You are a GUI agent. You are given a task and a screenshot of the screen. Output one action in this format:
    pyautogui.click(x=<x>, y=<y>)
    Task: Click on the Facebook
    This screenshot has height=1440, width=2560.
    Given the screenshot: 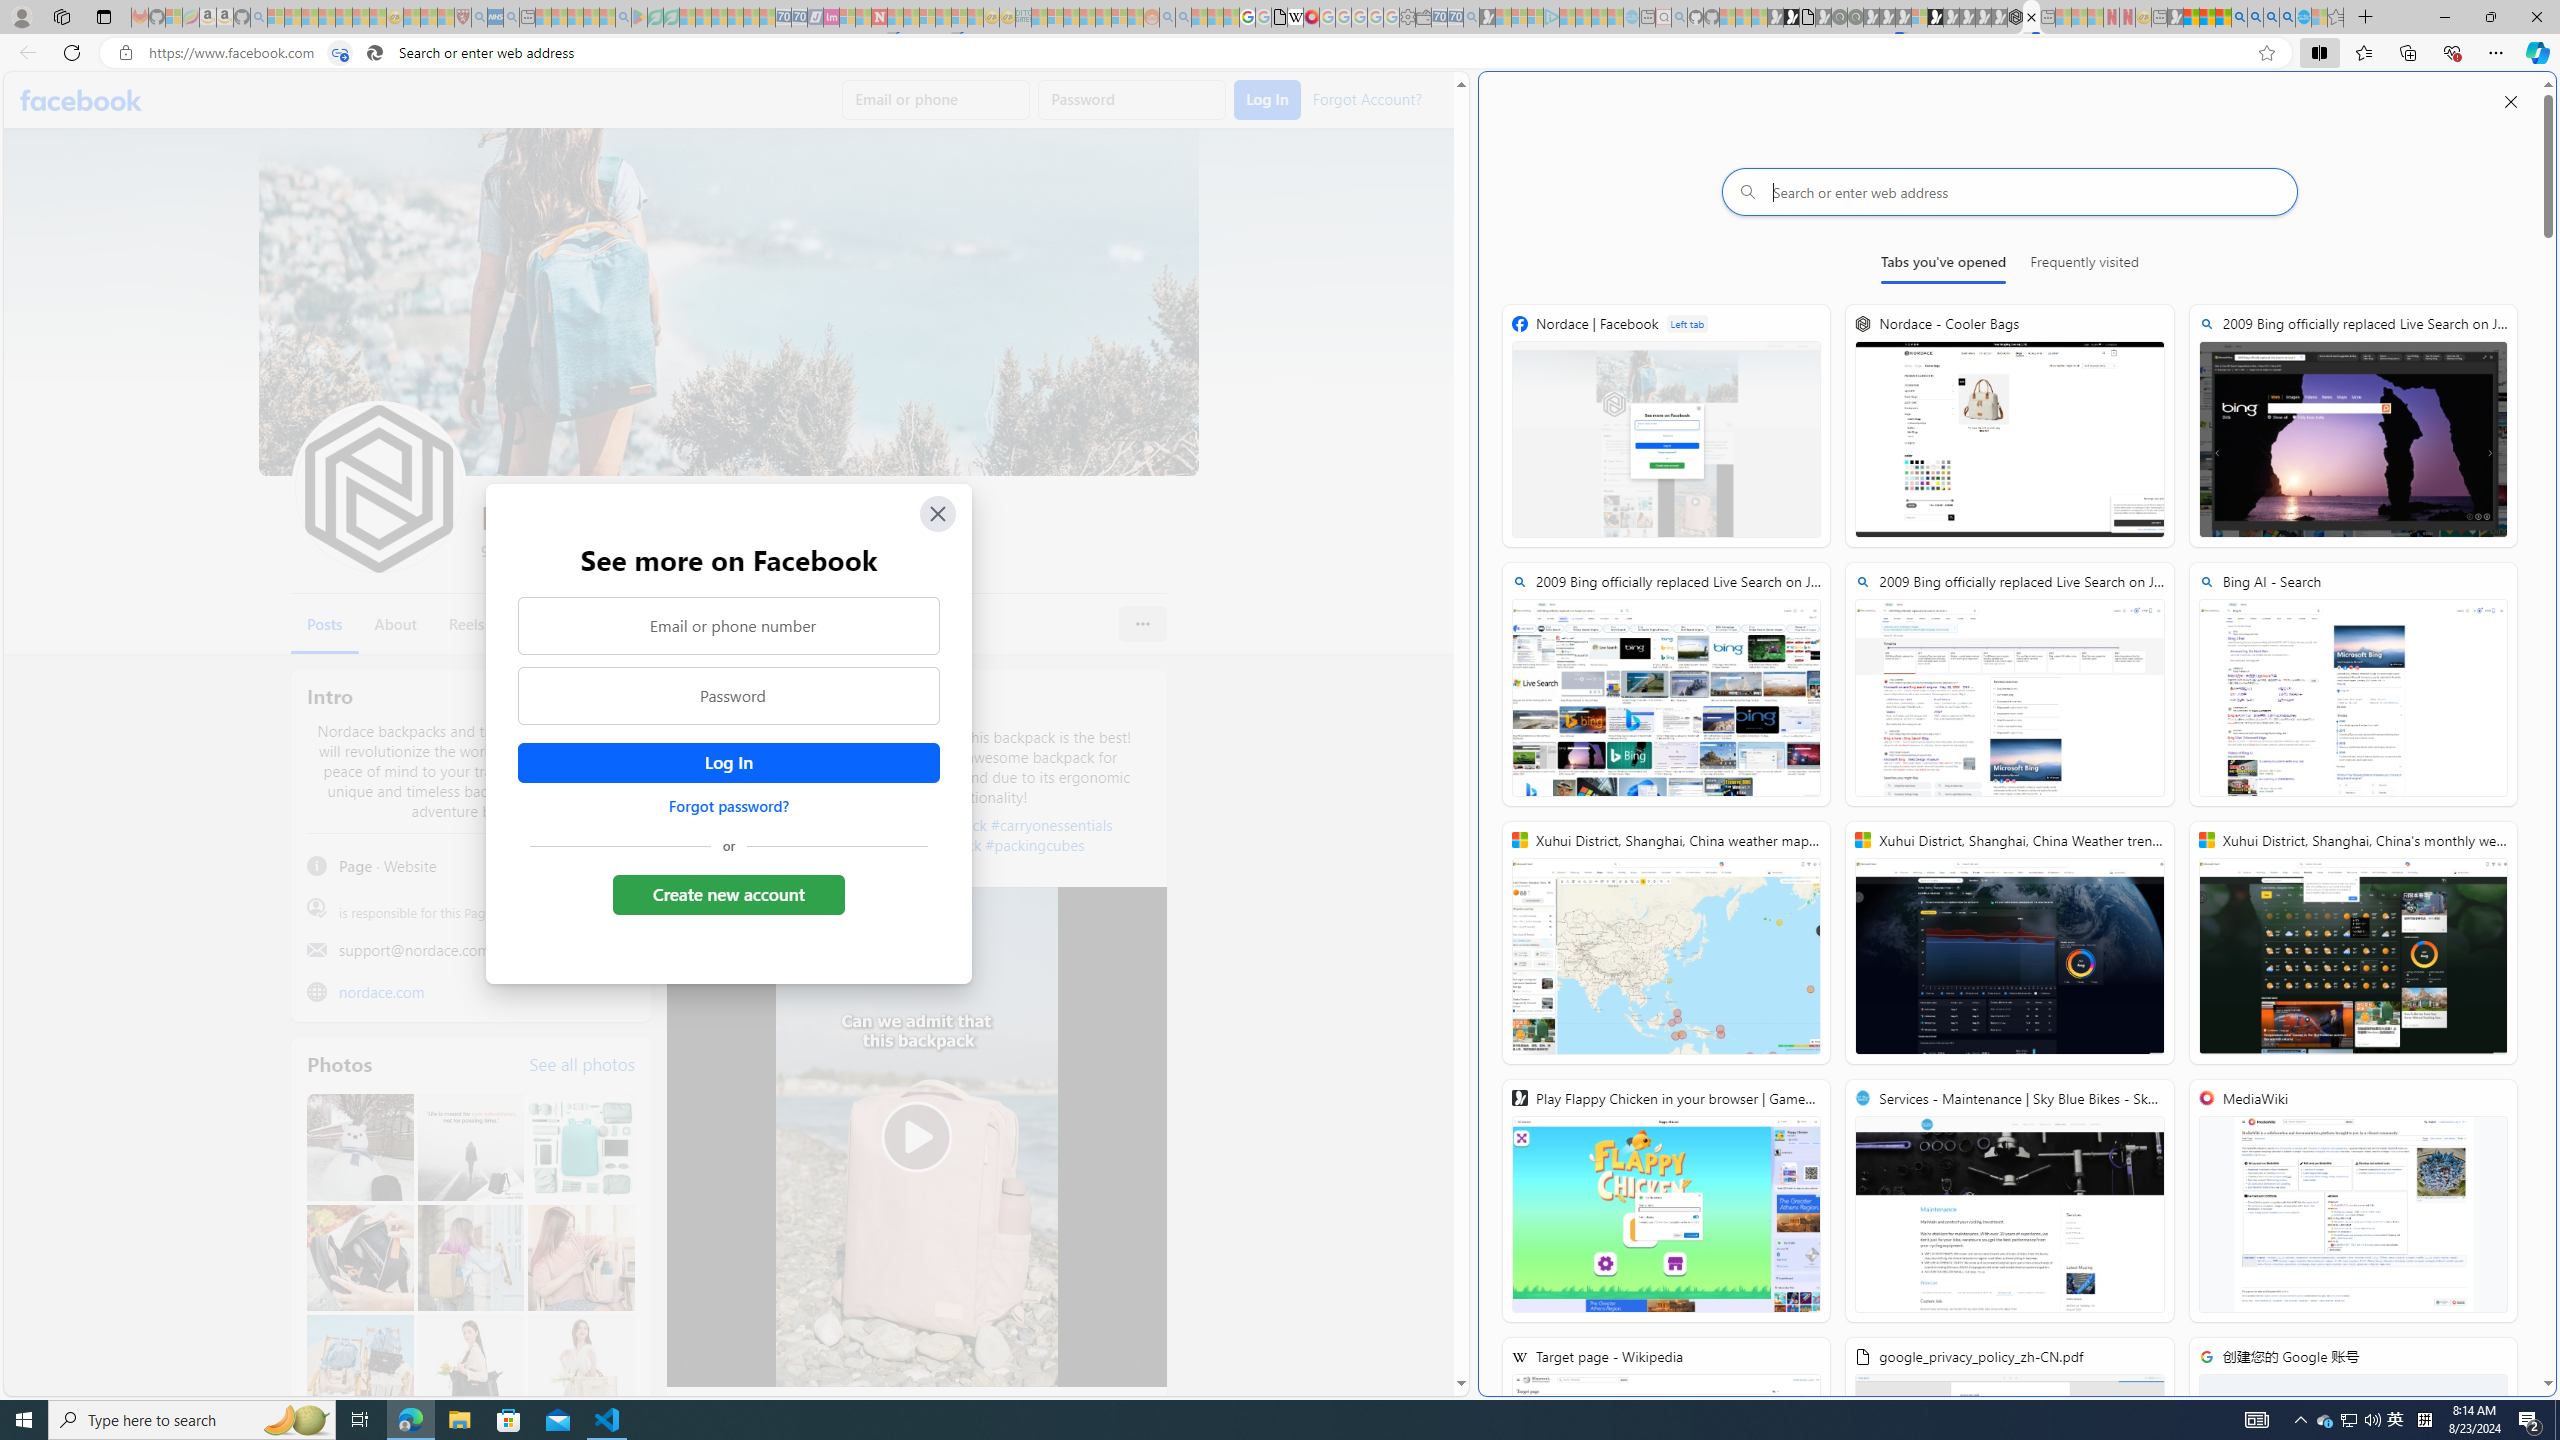 What is the action you would take?
    pyautogui.click(x=82, y=100)
    